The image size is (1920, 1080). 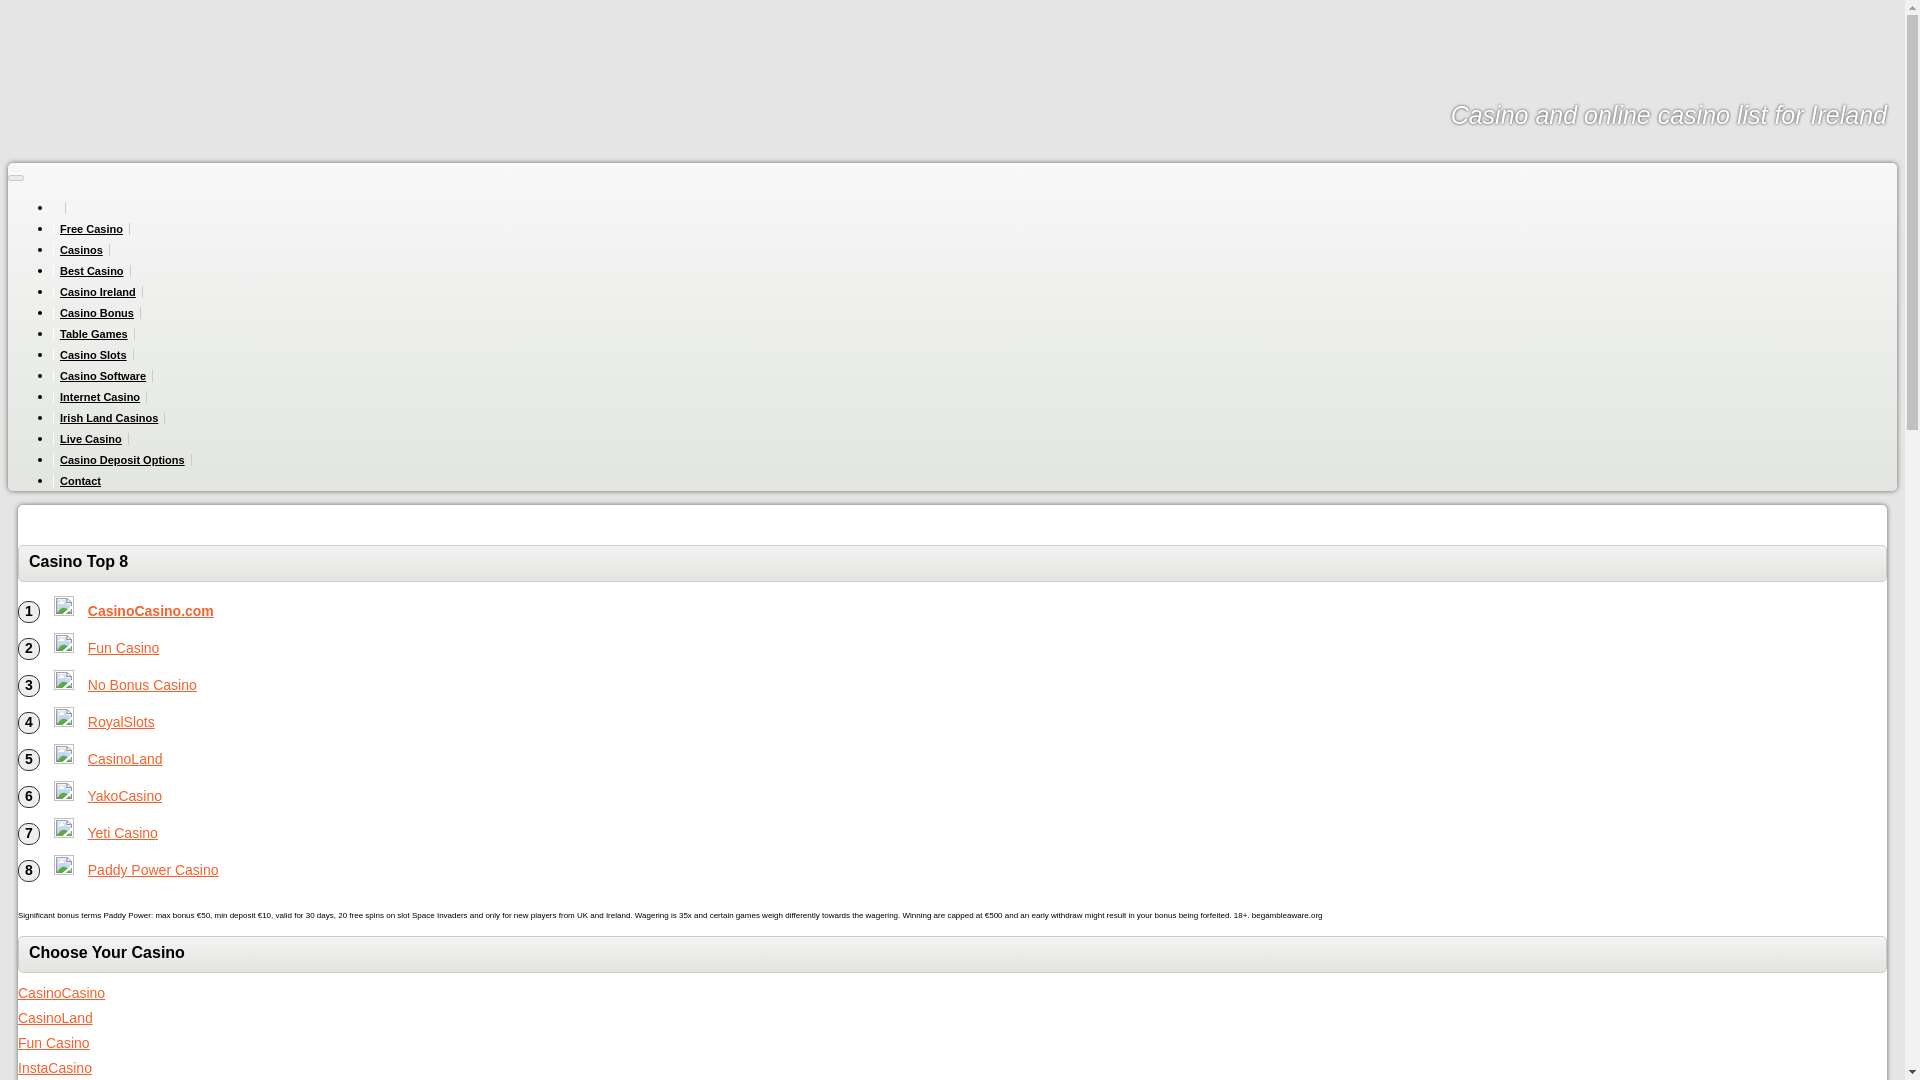 I want to click on CasinoLand, so click(x=126, y=758).